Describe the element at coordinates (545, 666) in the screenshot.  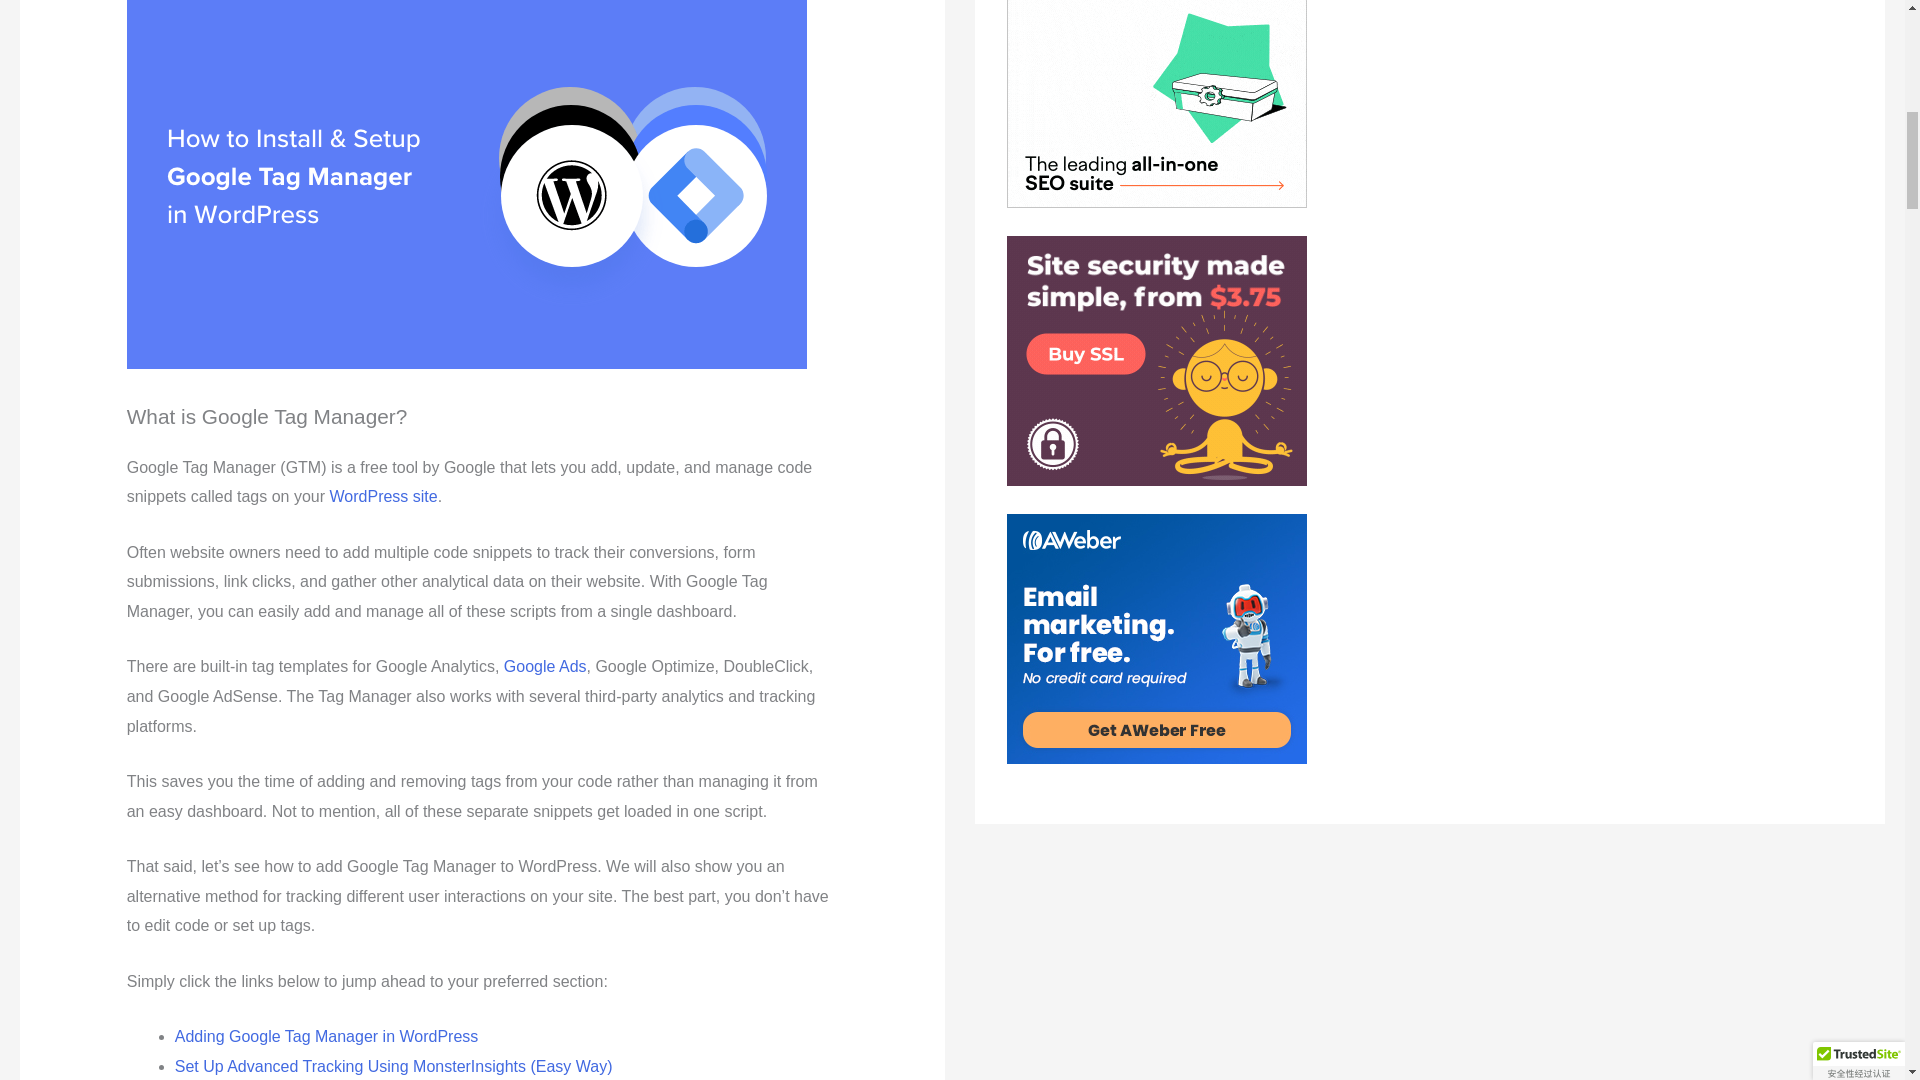
I see `Google Ads` at that location.